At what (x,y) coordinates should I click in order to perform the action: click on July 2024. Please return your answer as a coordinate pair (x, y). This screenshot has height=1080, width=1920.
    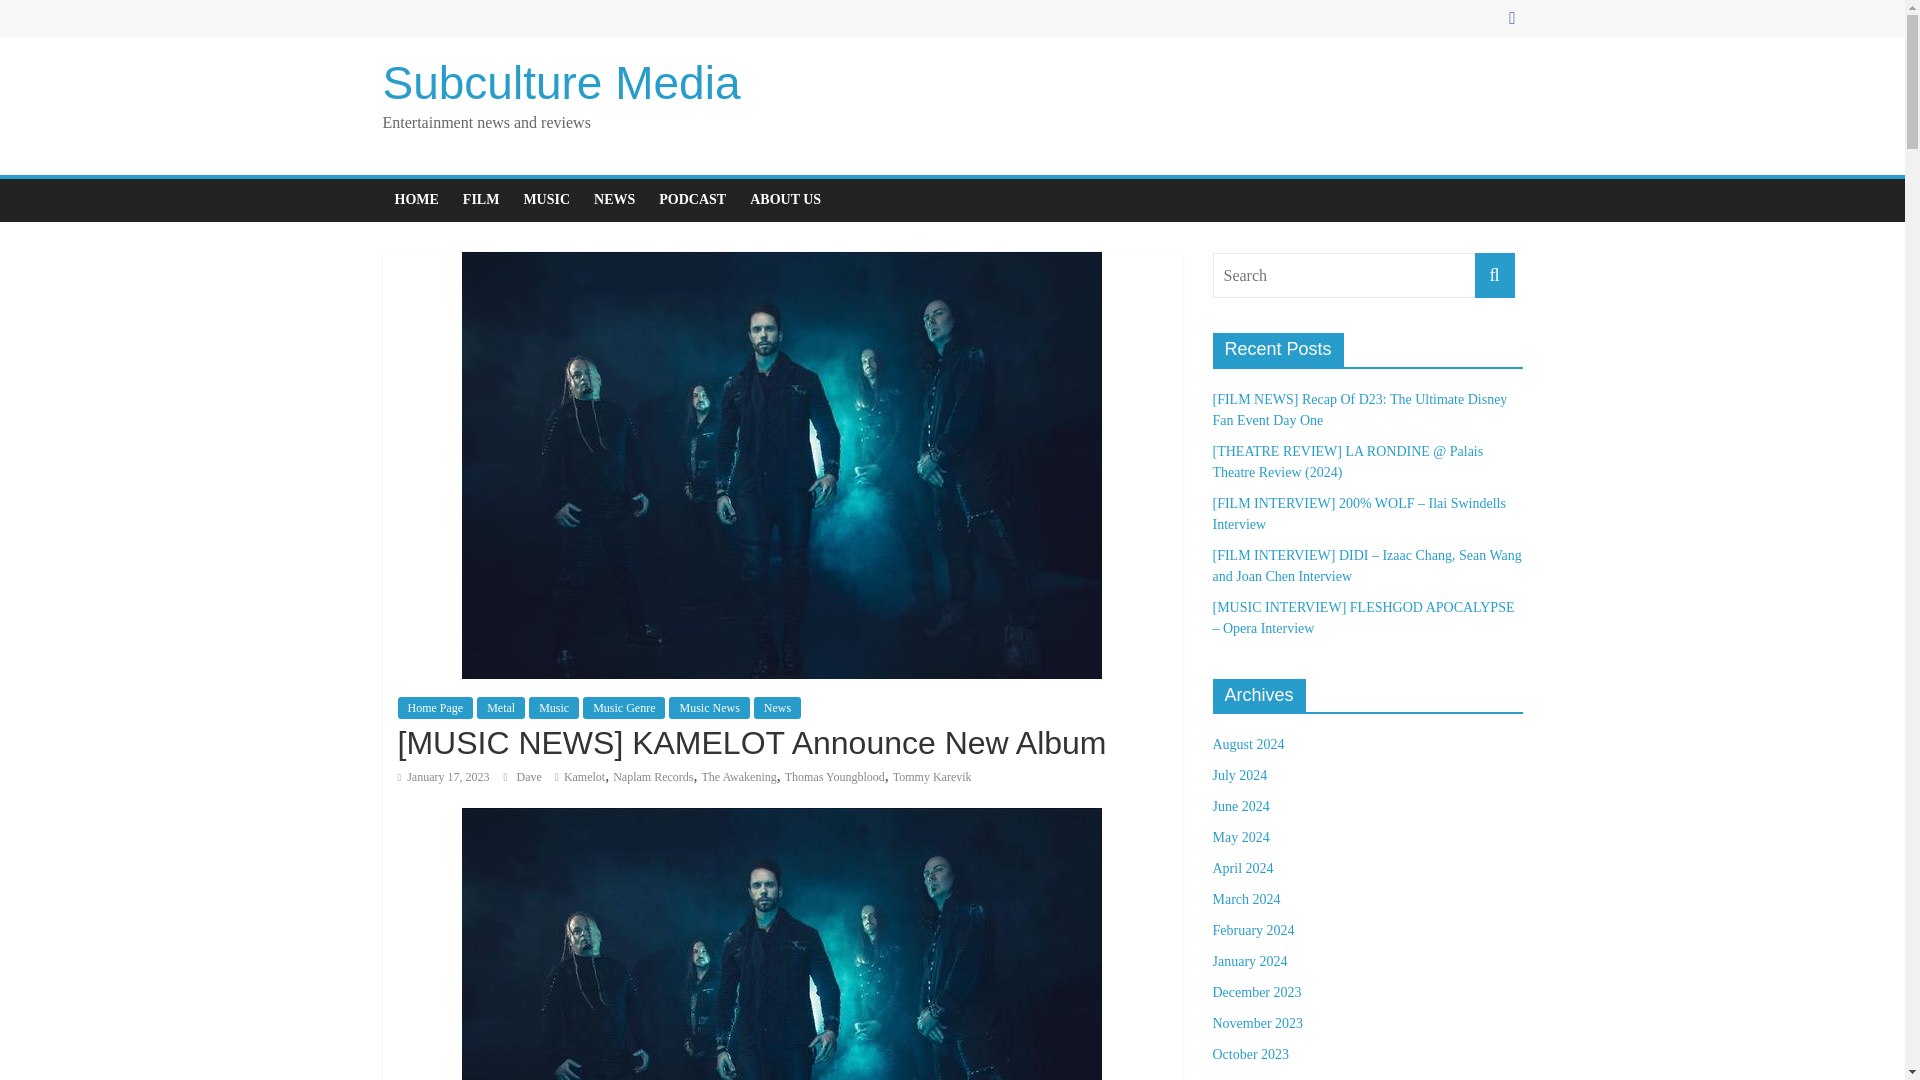
    Looking at the image, I should click on (1239, 775).